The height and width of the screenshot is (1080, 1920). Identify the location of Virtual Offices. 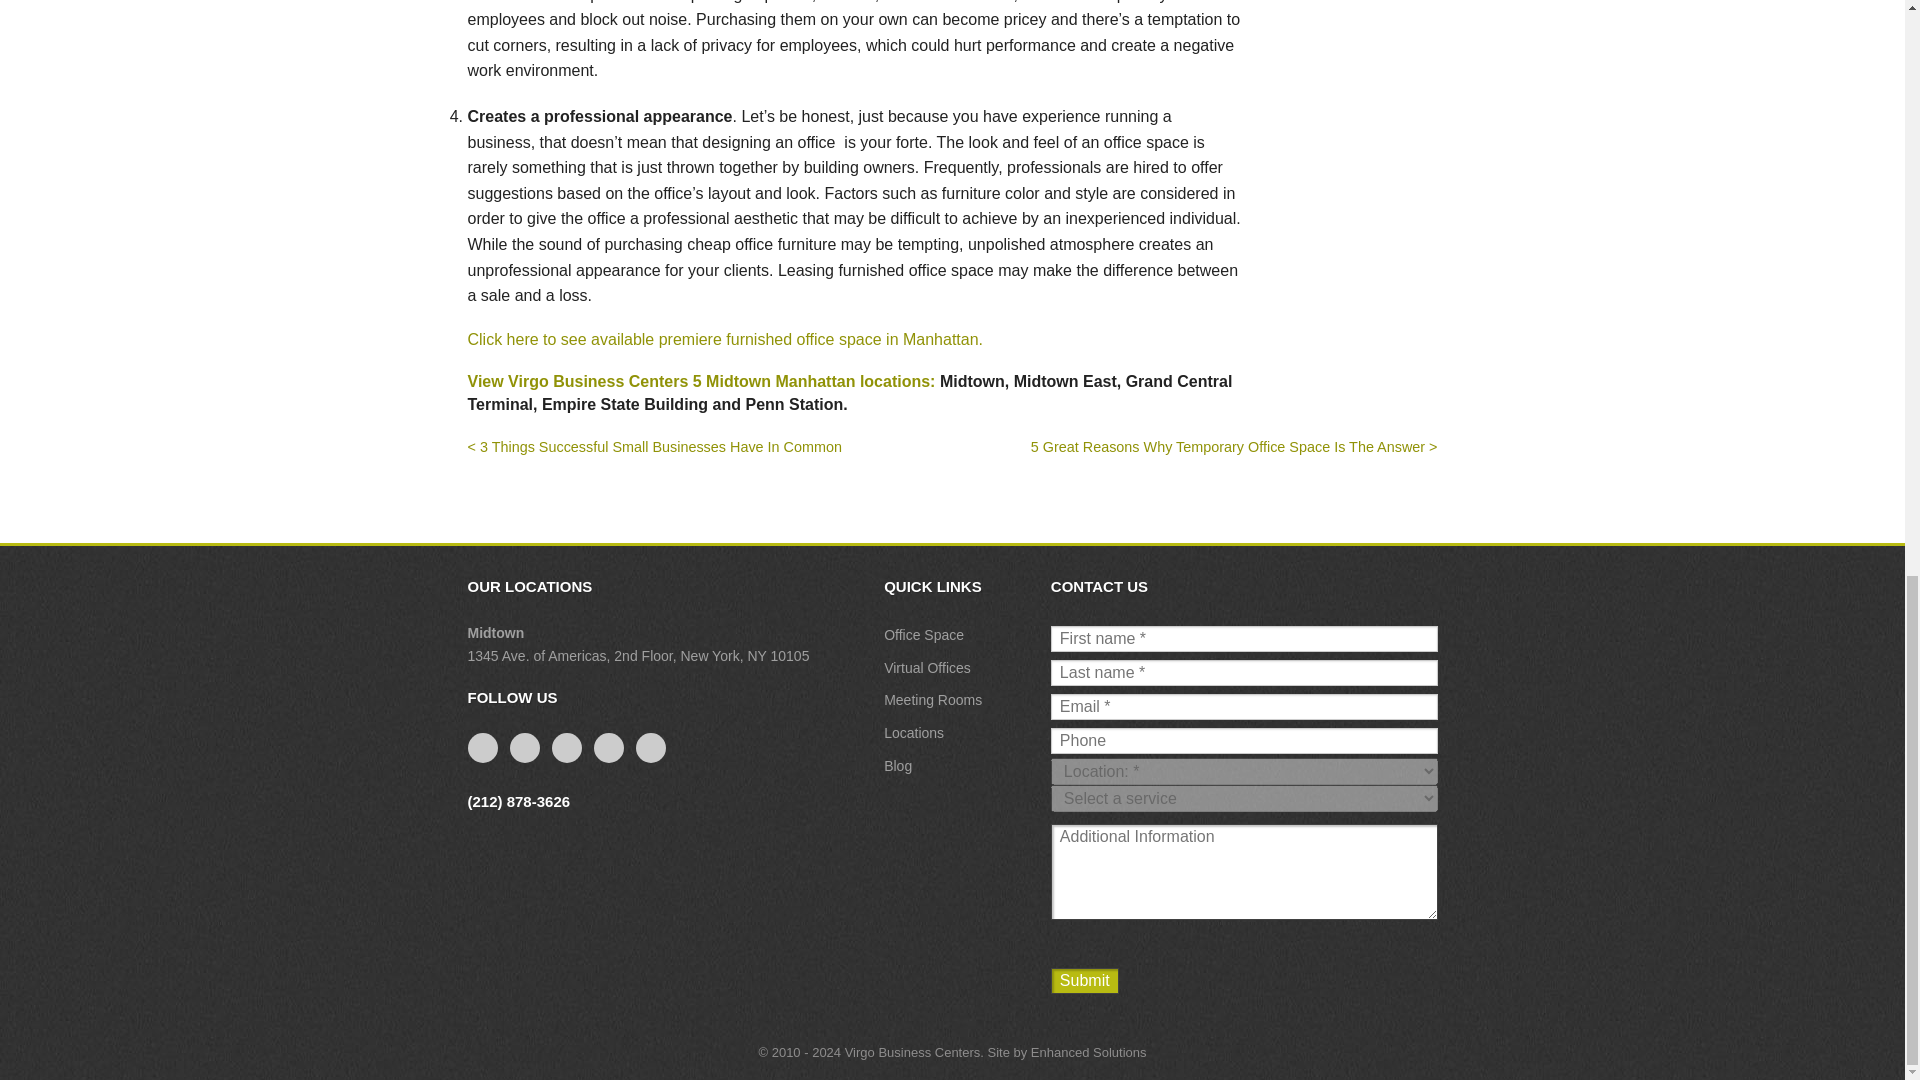
(927, 668).